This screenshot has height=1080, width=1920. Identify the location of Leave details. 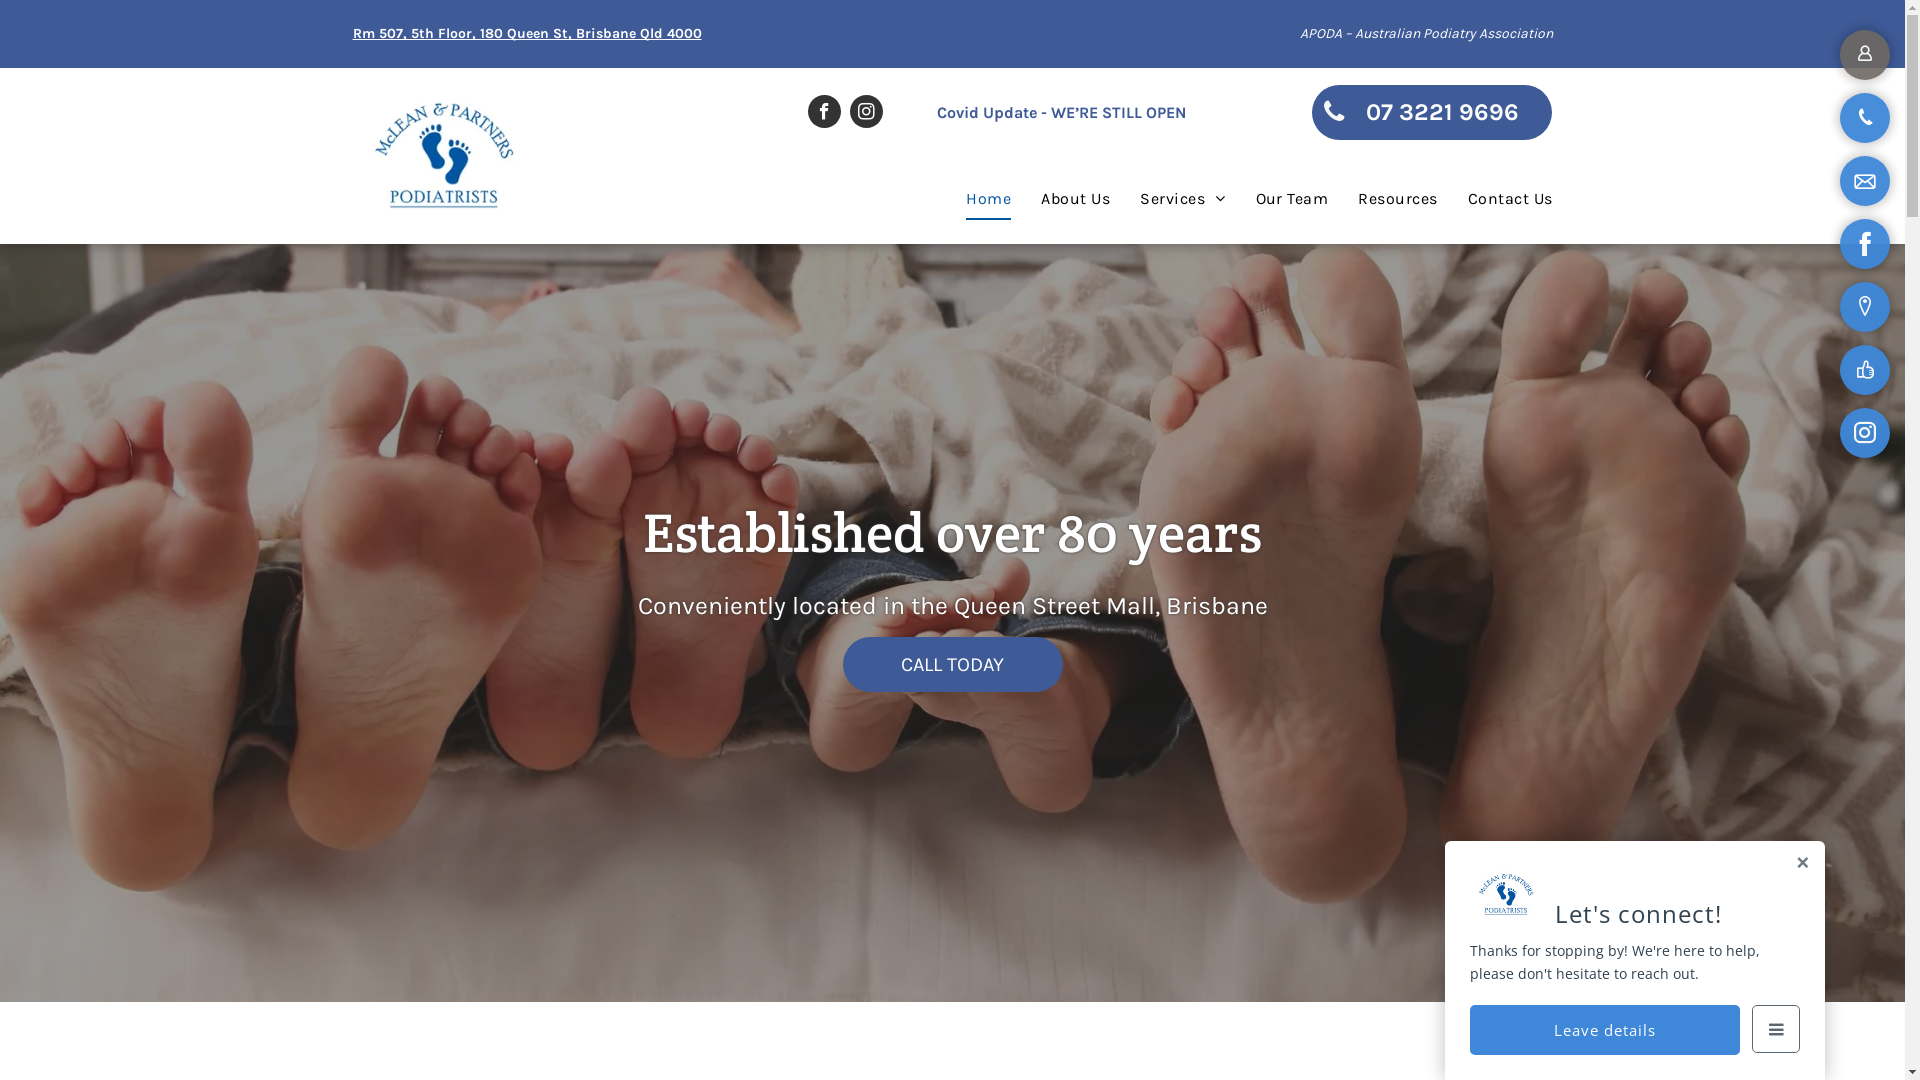
(1605, 1030).